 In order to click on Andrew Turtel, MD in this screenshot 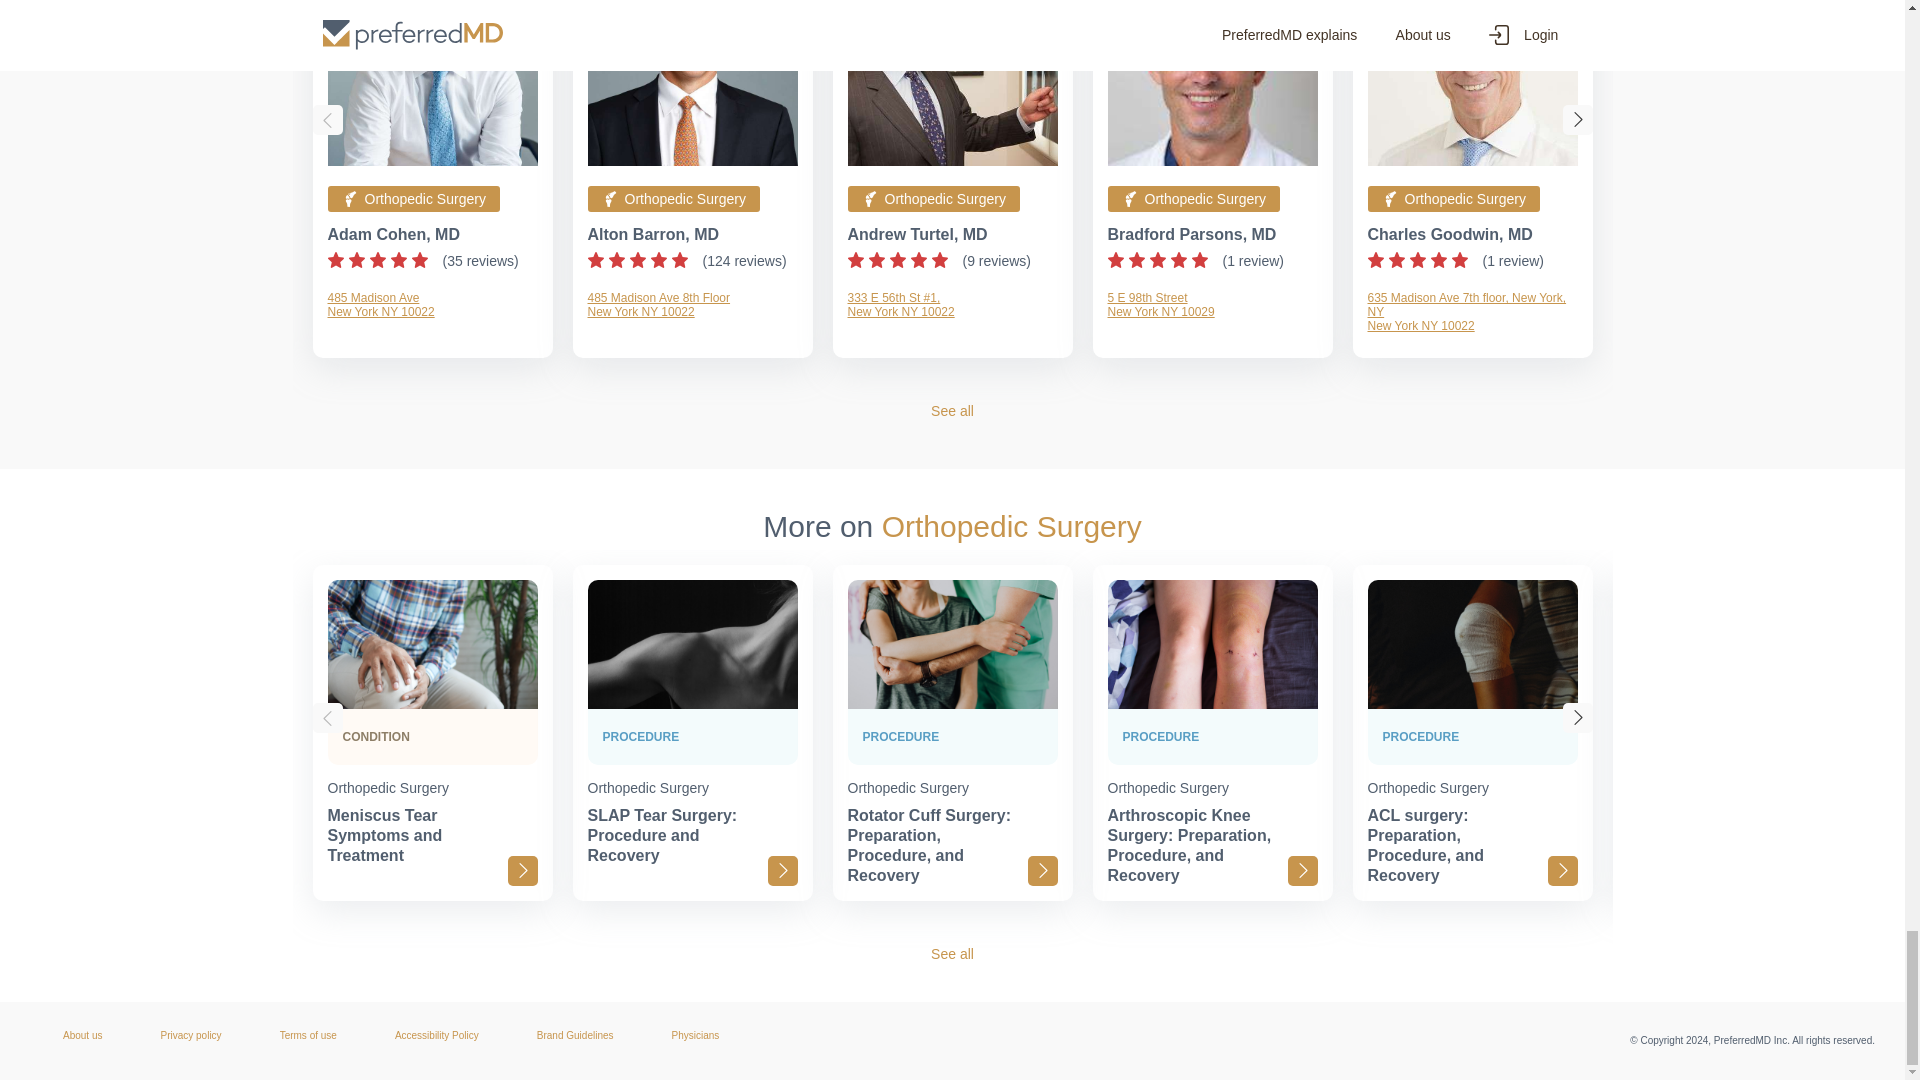, I will do `click(654, 234)`.